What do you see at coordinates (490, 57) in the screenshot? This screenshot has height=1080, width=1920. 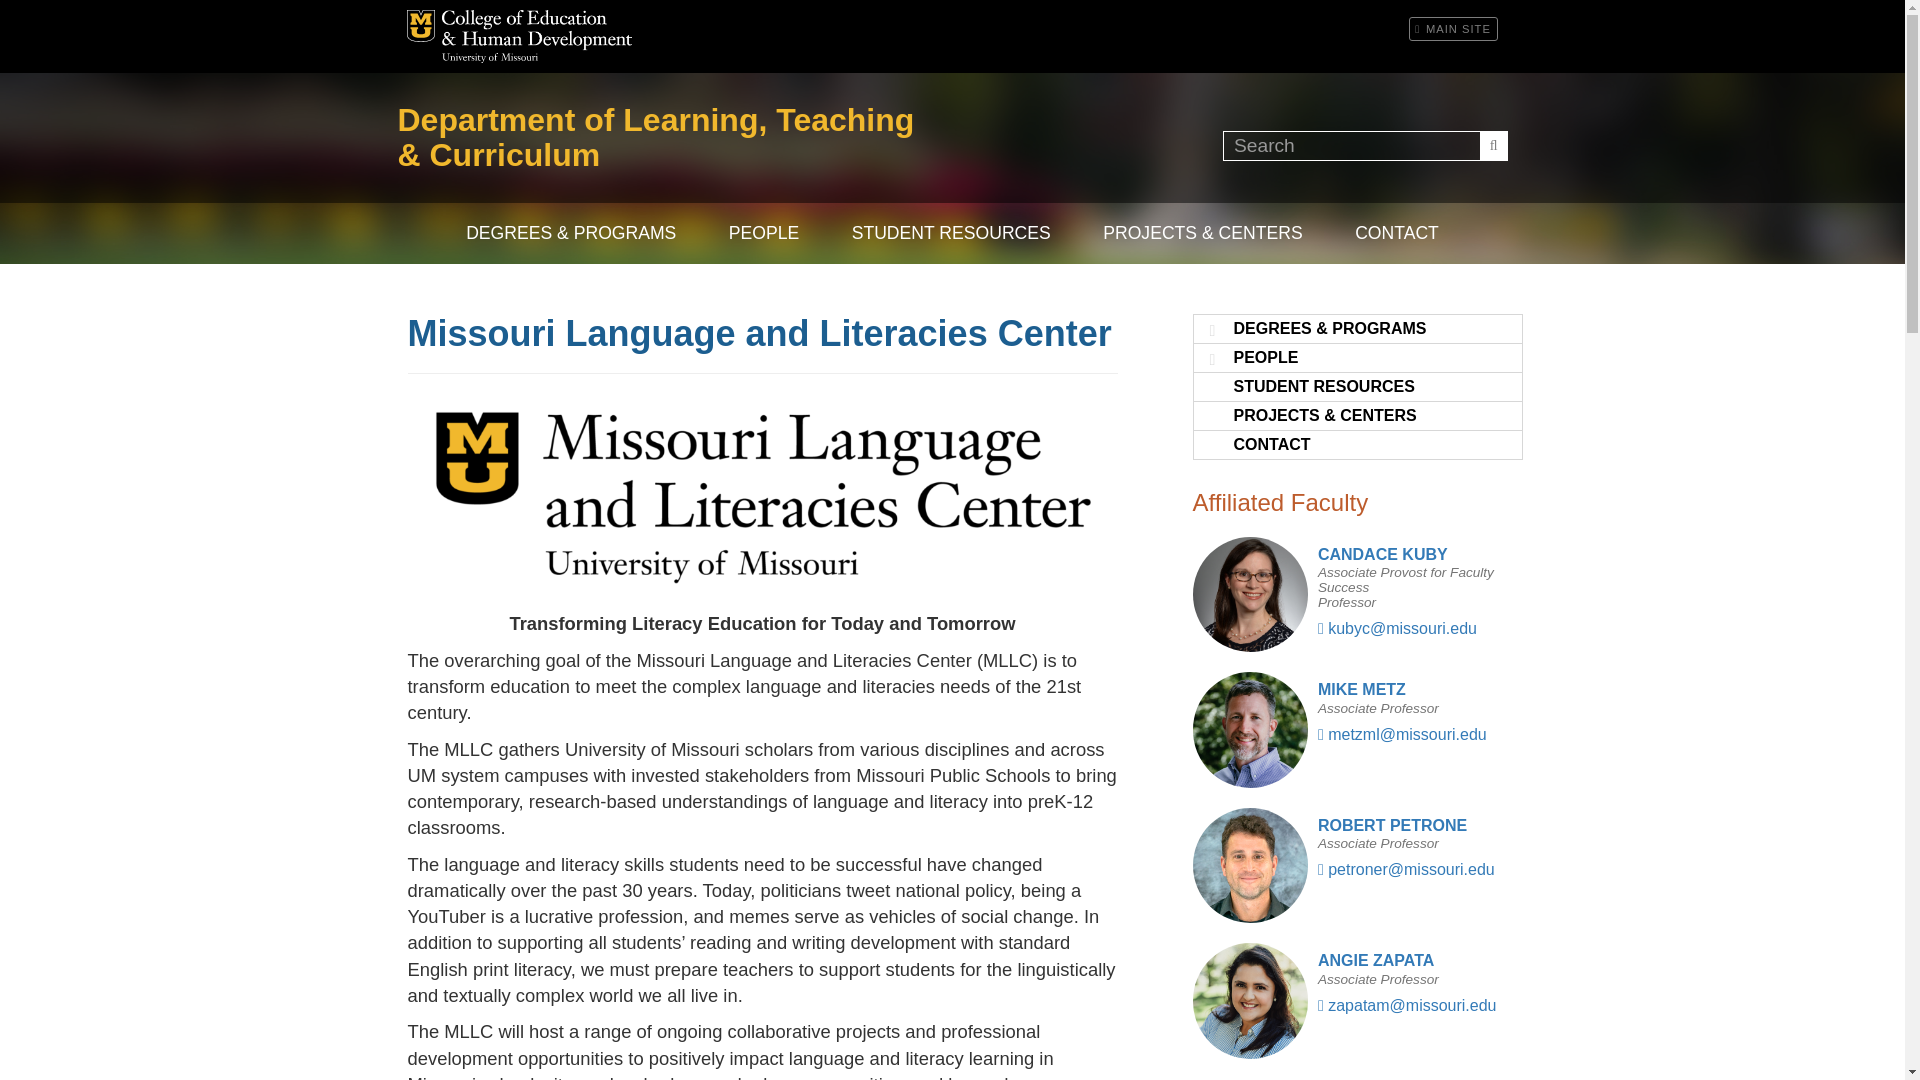 I see `University of Missouri` at bounding box center [490, 57].